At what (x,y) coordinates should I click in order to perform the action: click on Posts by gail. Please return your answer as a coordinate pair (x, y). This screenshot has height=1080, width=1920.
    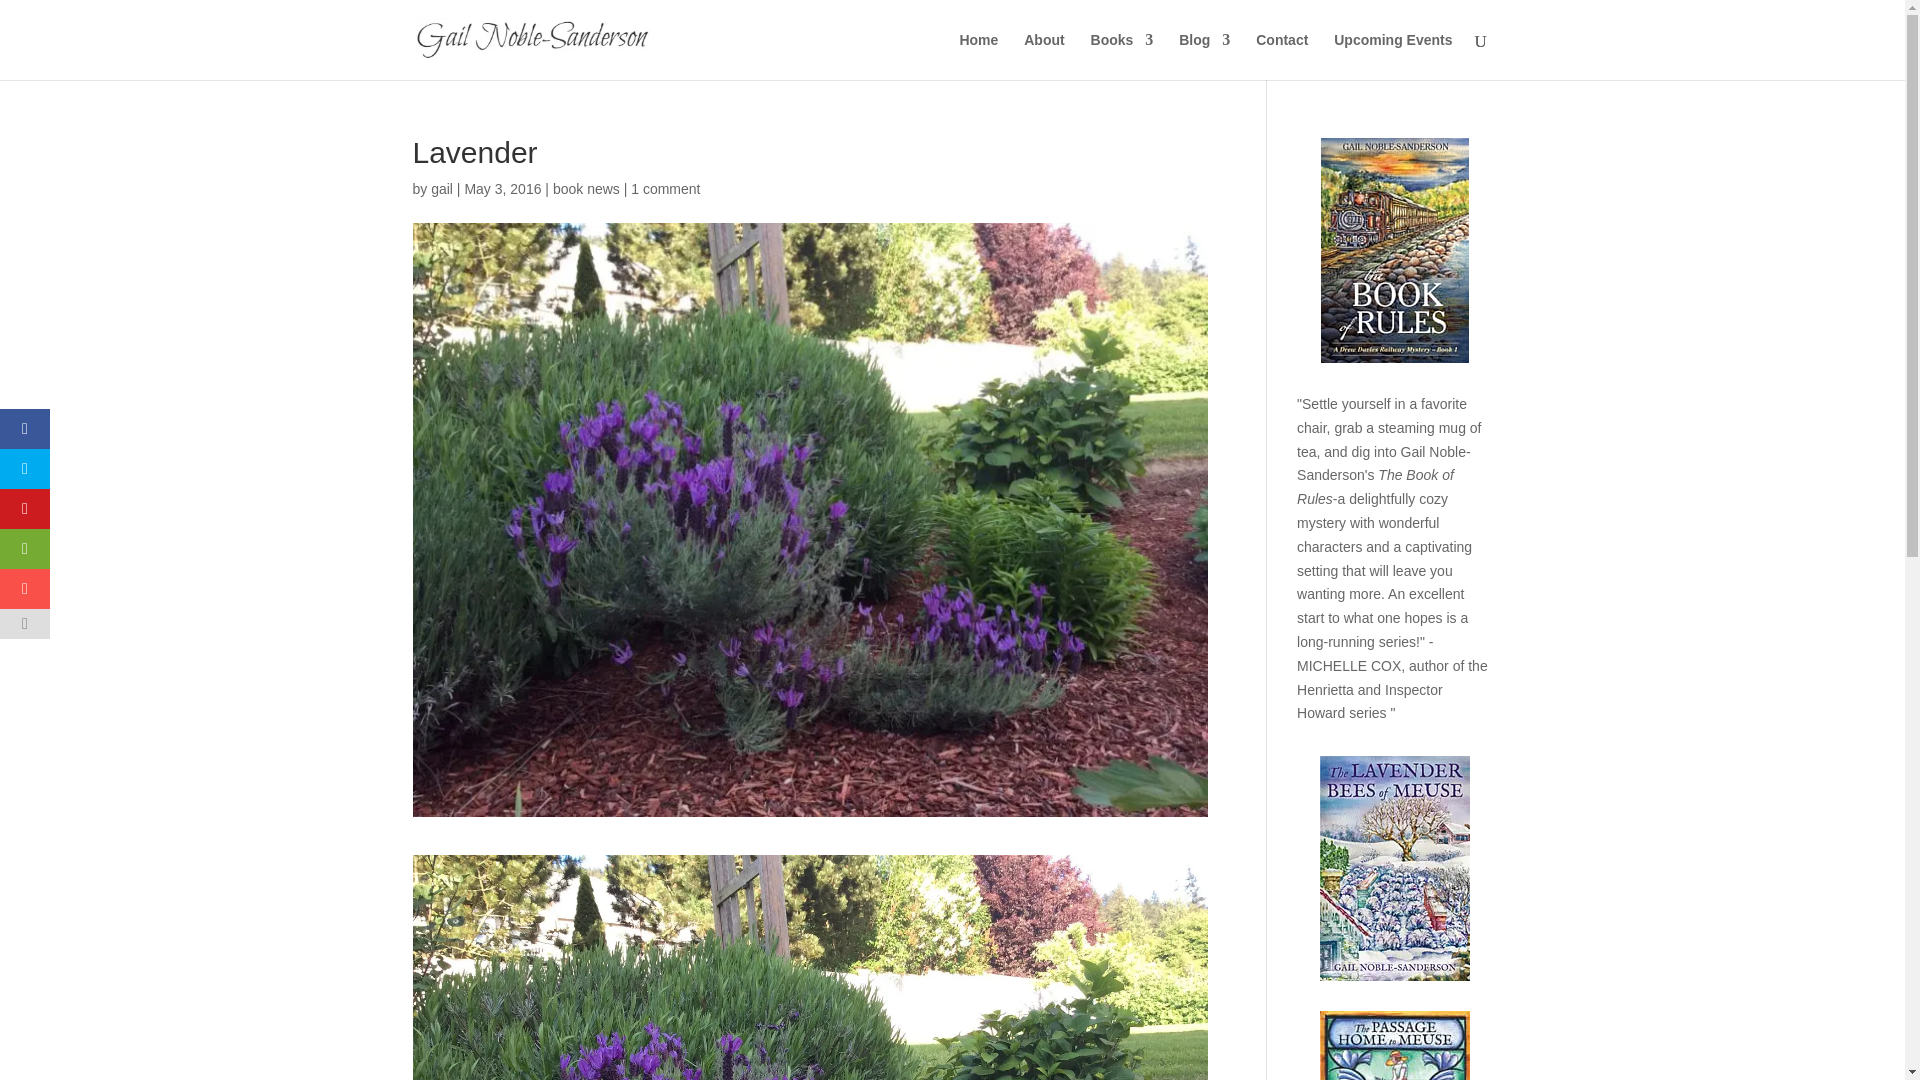
    Looking at the image, I should click on (442, 188).